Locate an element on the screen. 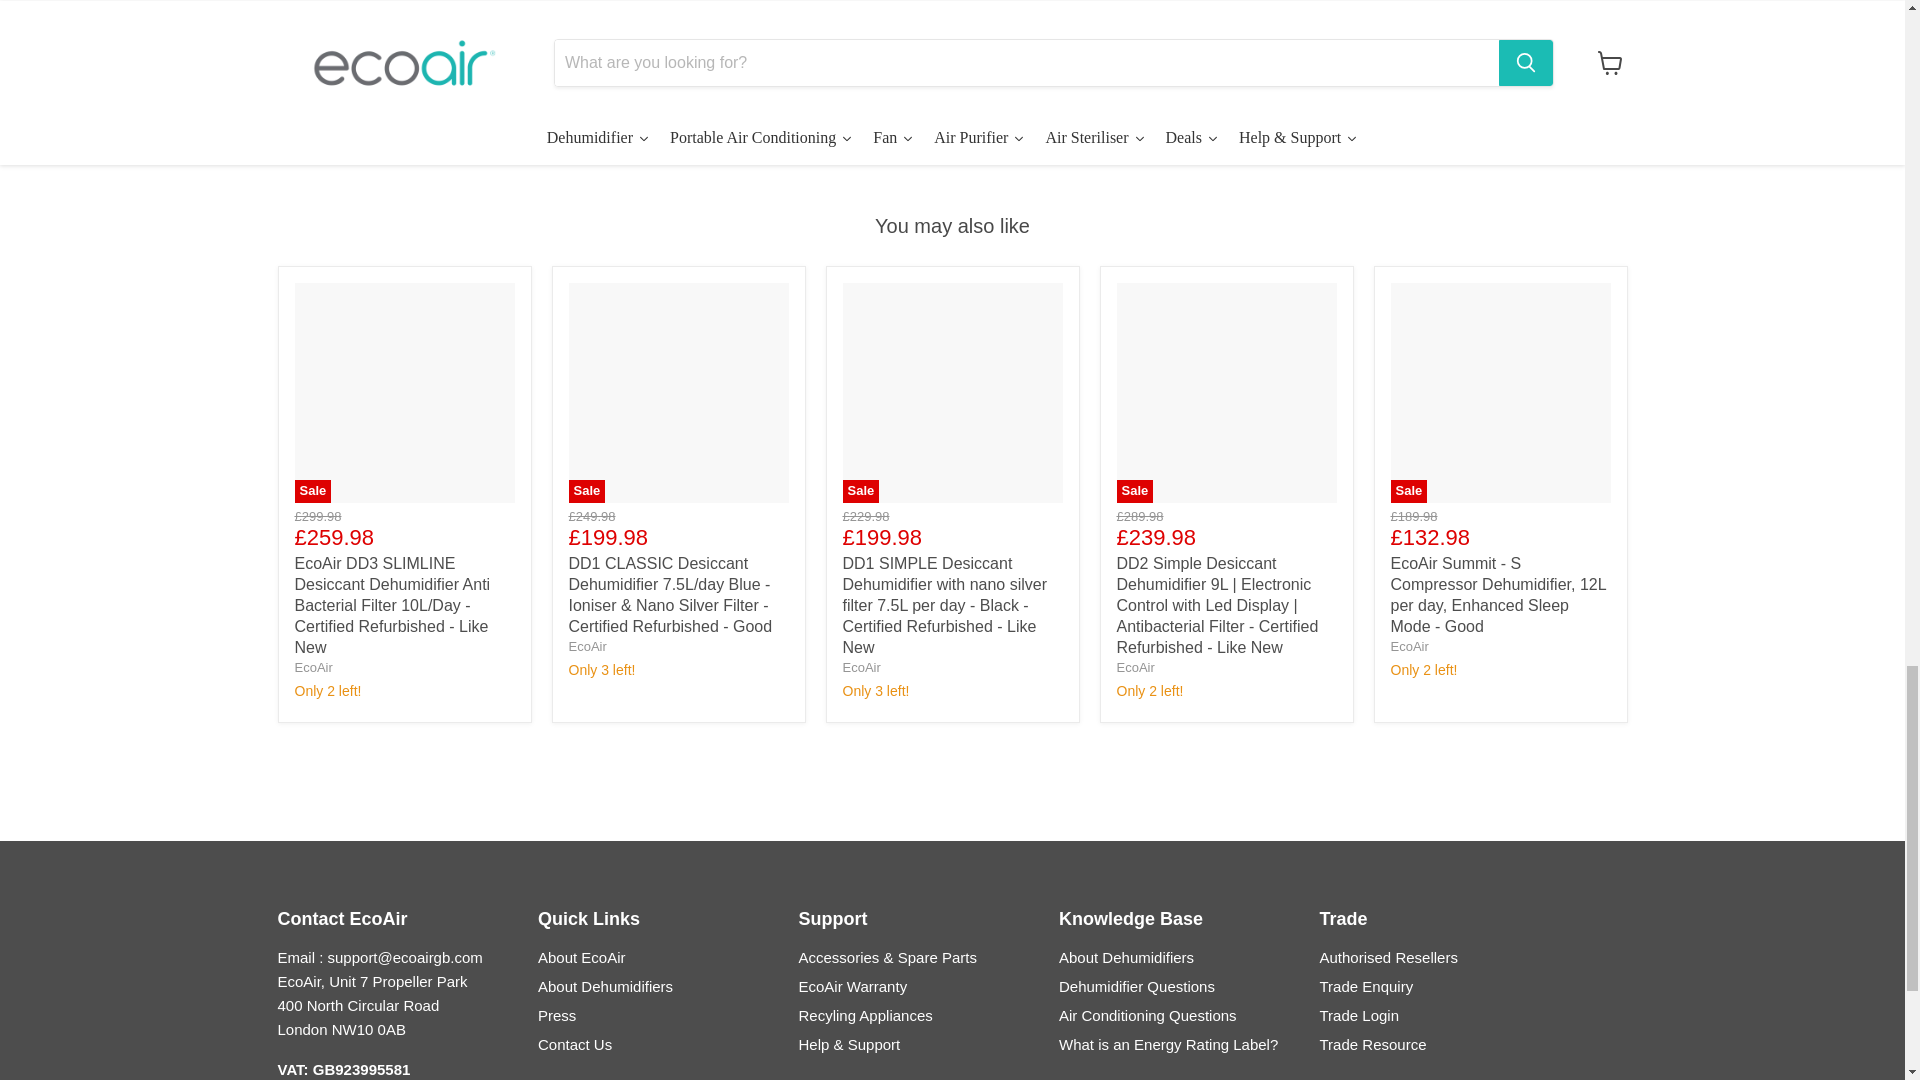 The width and height of the screenshot is (1920, 1080). EcoAir is located at coordinates (1134, 667).